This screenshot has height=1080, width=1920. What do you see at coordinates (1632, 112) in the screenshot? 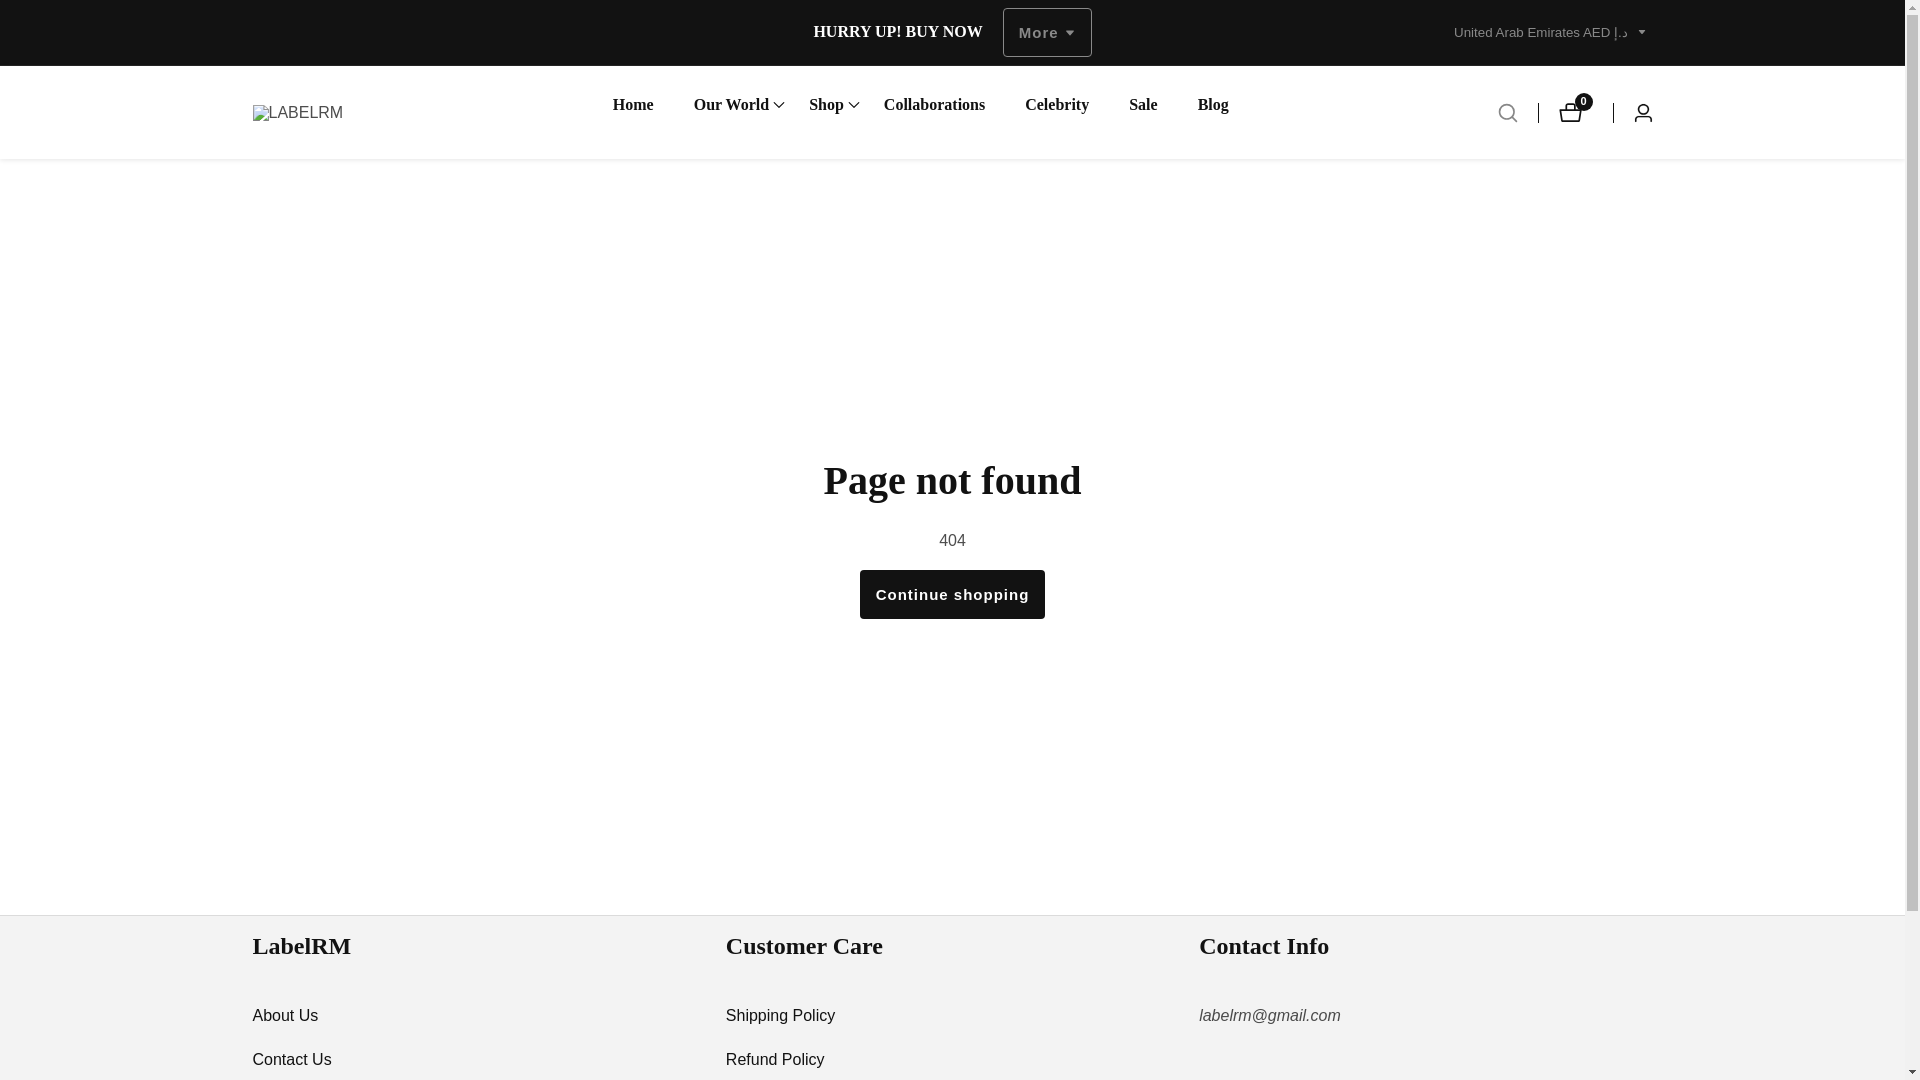
I see `Log in` at bounding box center [1632, 112].